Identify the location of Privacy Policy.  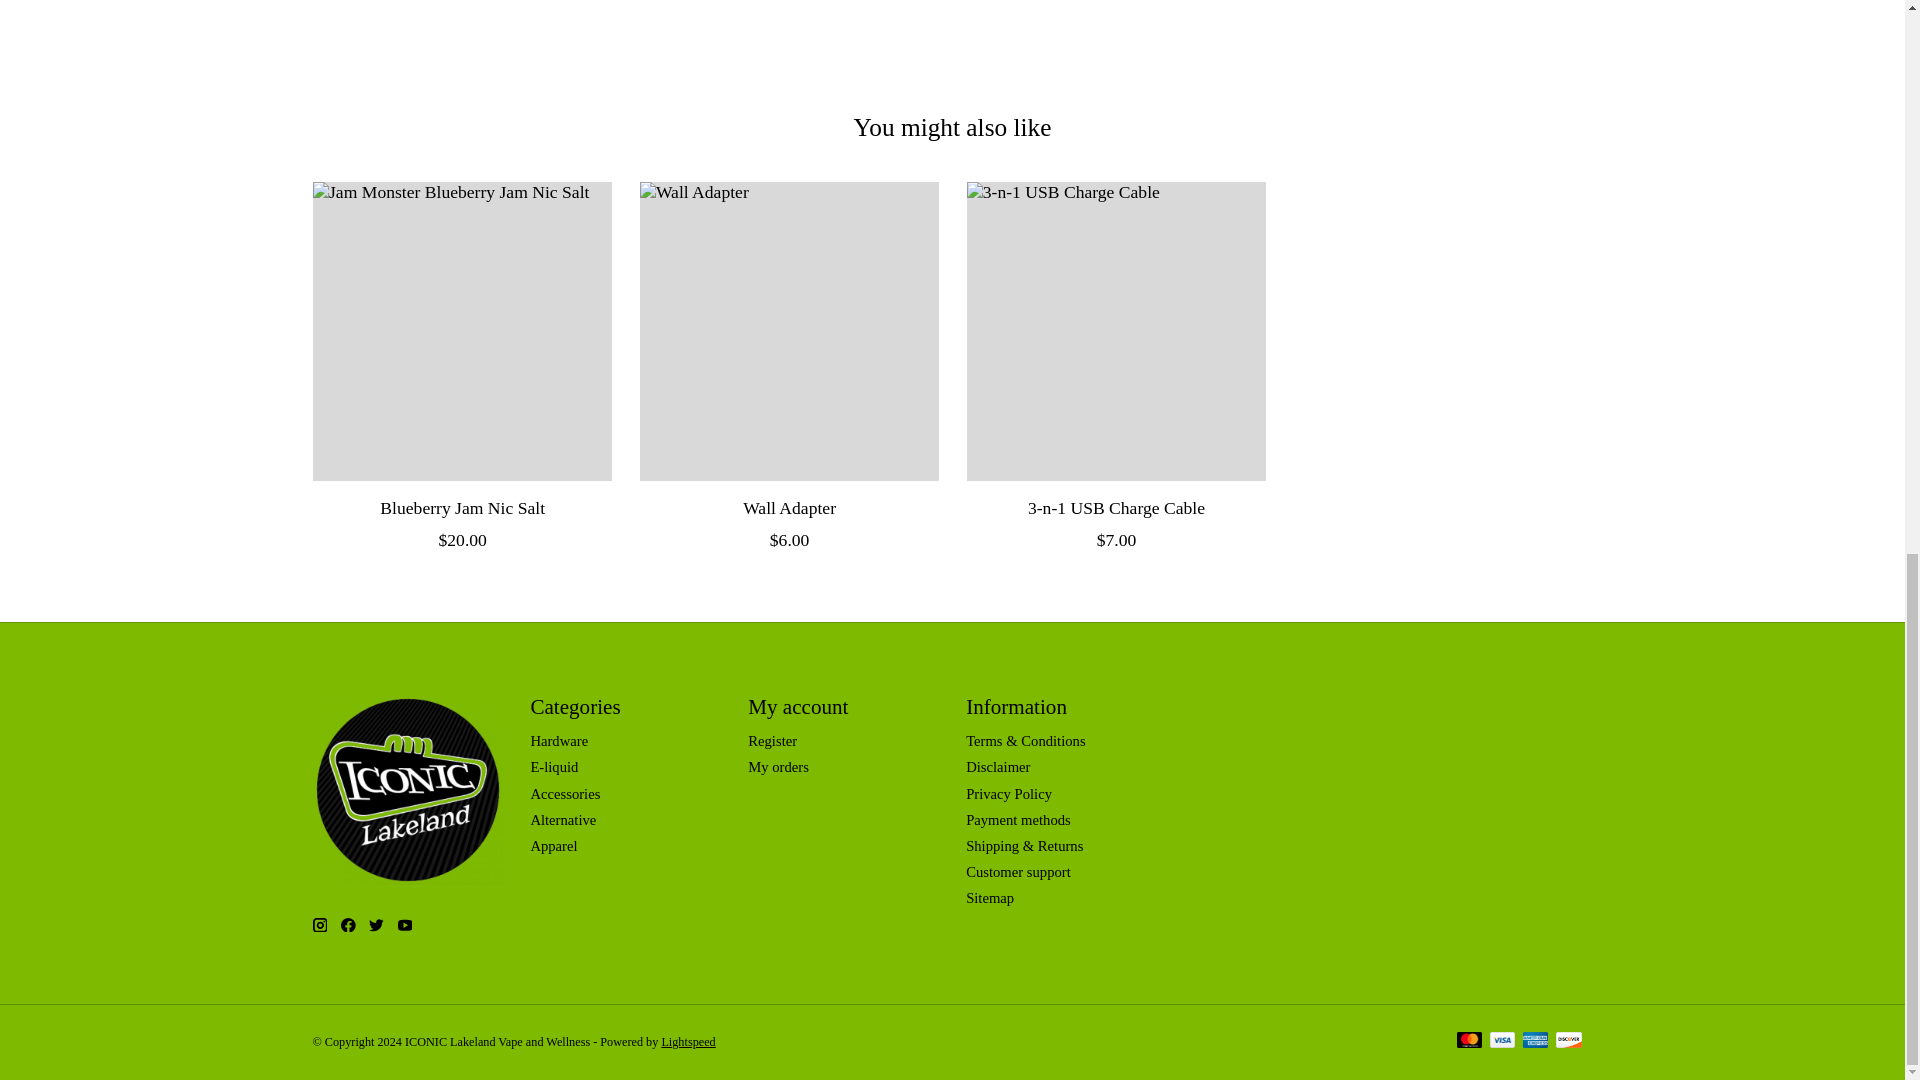
(1008, 794).